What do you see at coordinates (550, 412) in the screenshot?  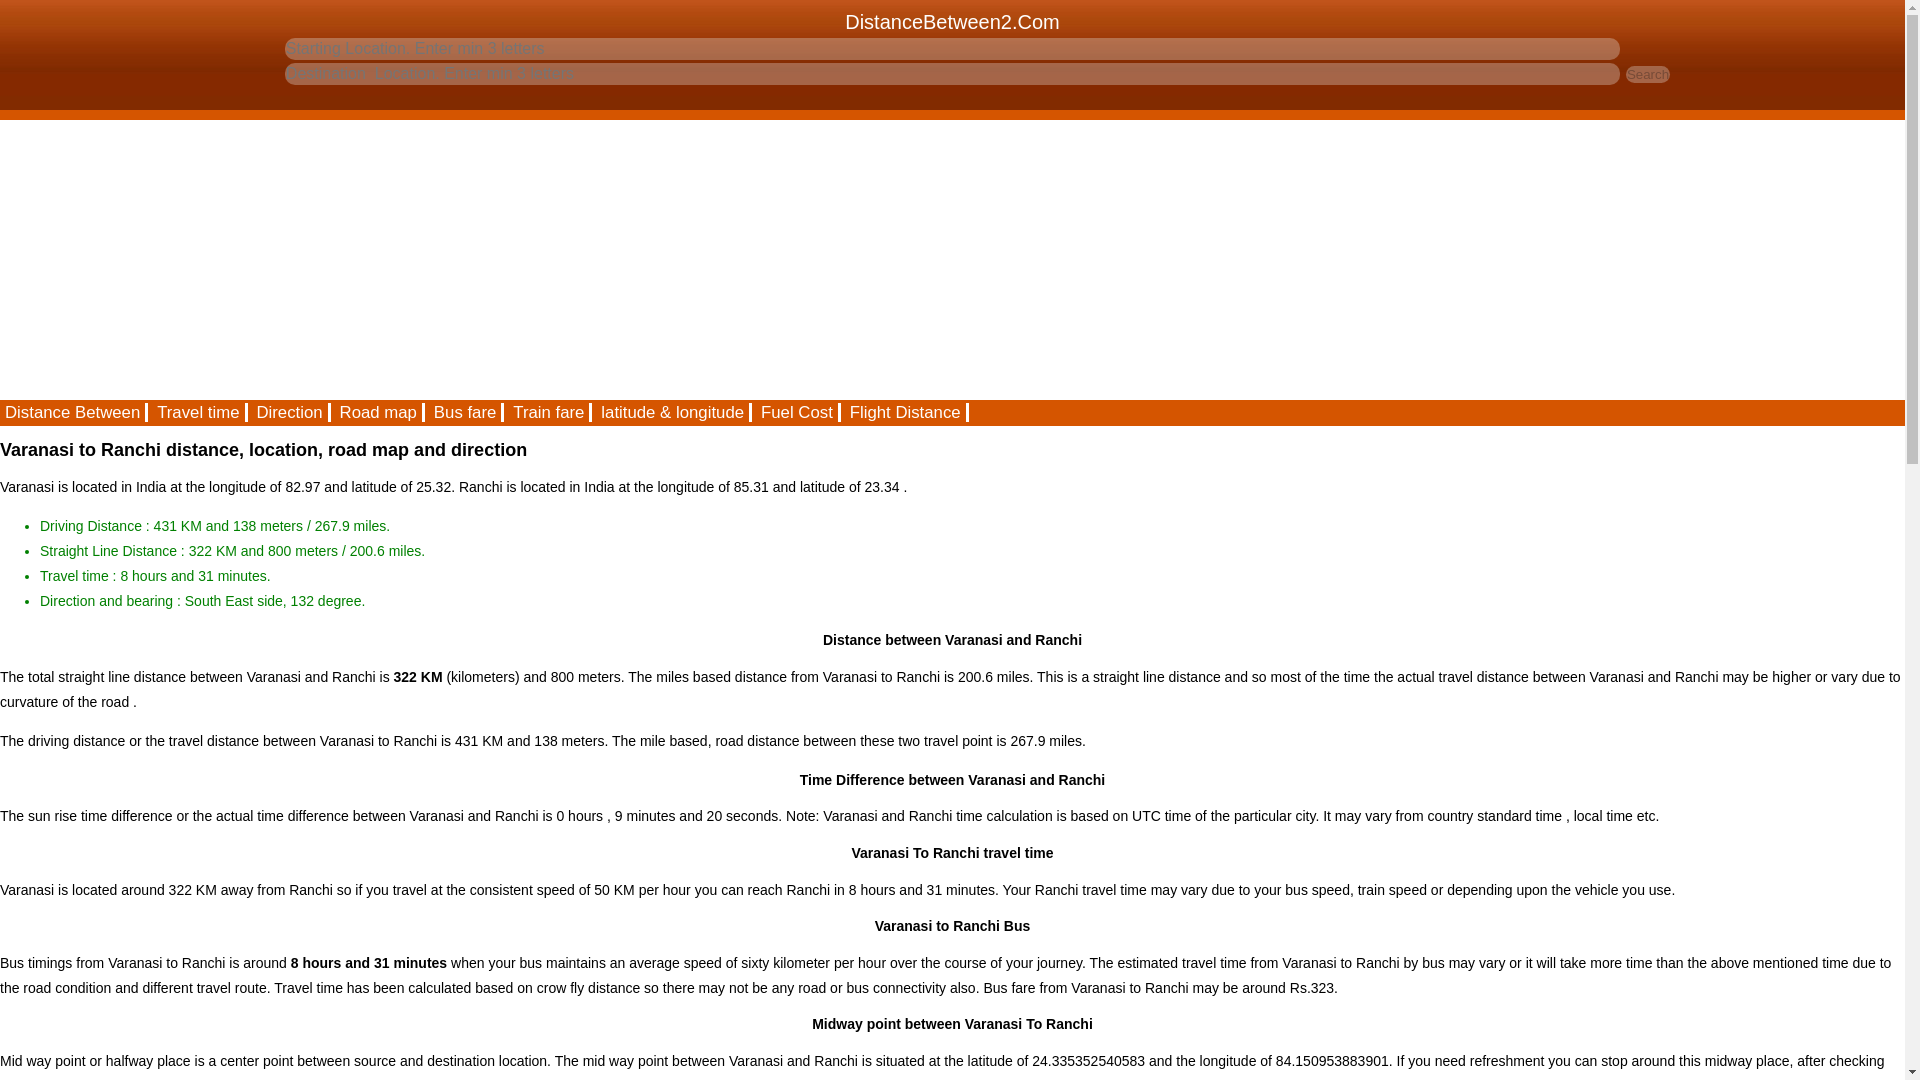 I see `Train fare` at bounding box center [550, 412].